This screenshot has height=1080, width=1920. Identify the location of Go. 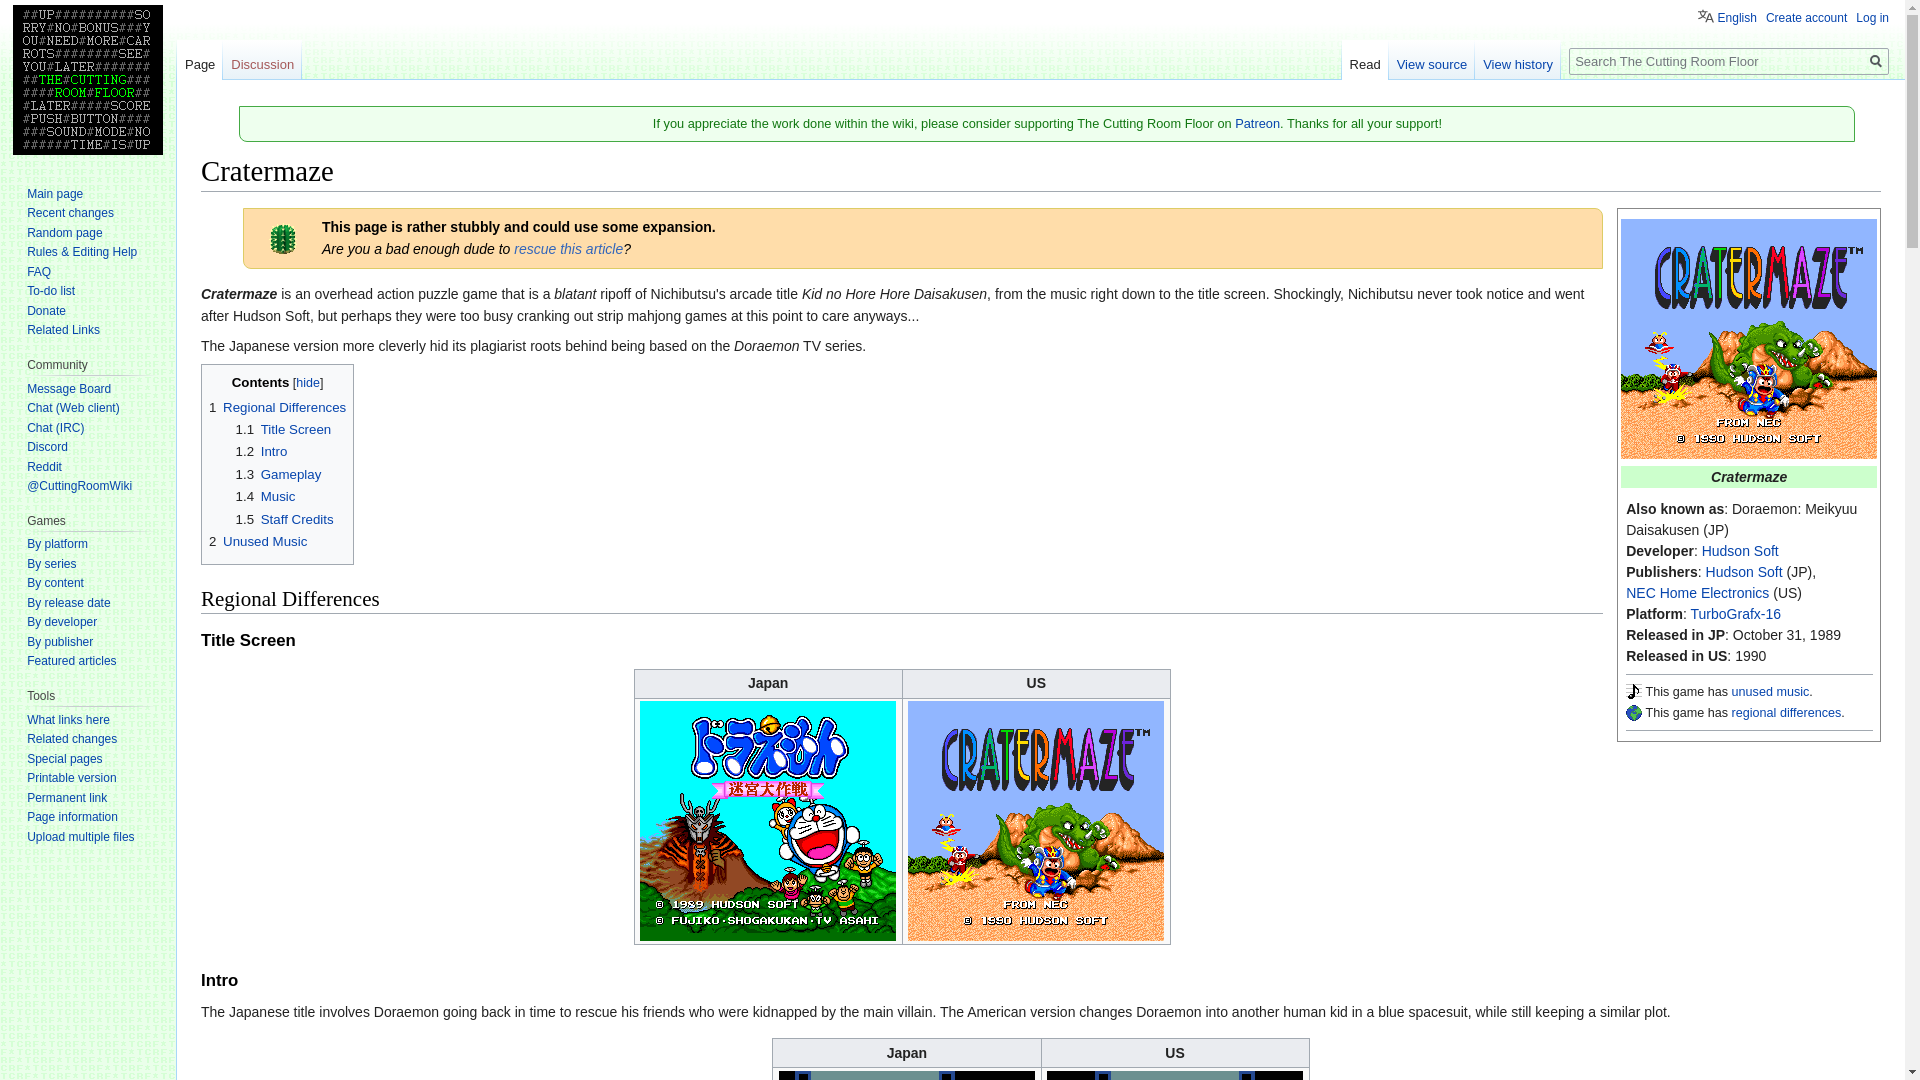
(1876, 61).